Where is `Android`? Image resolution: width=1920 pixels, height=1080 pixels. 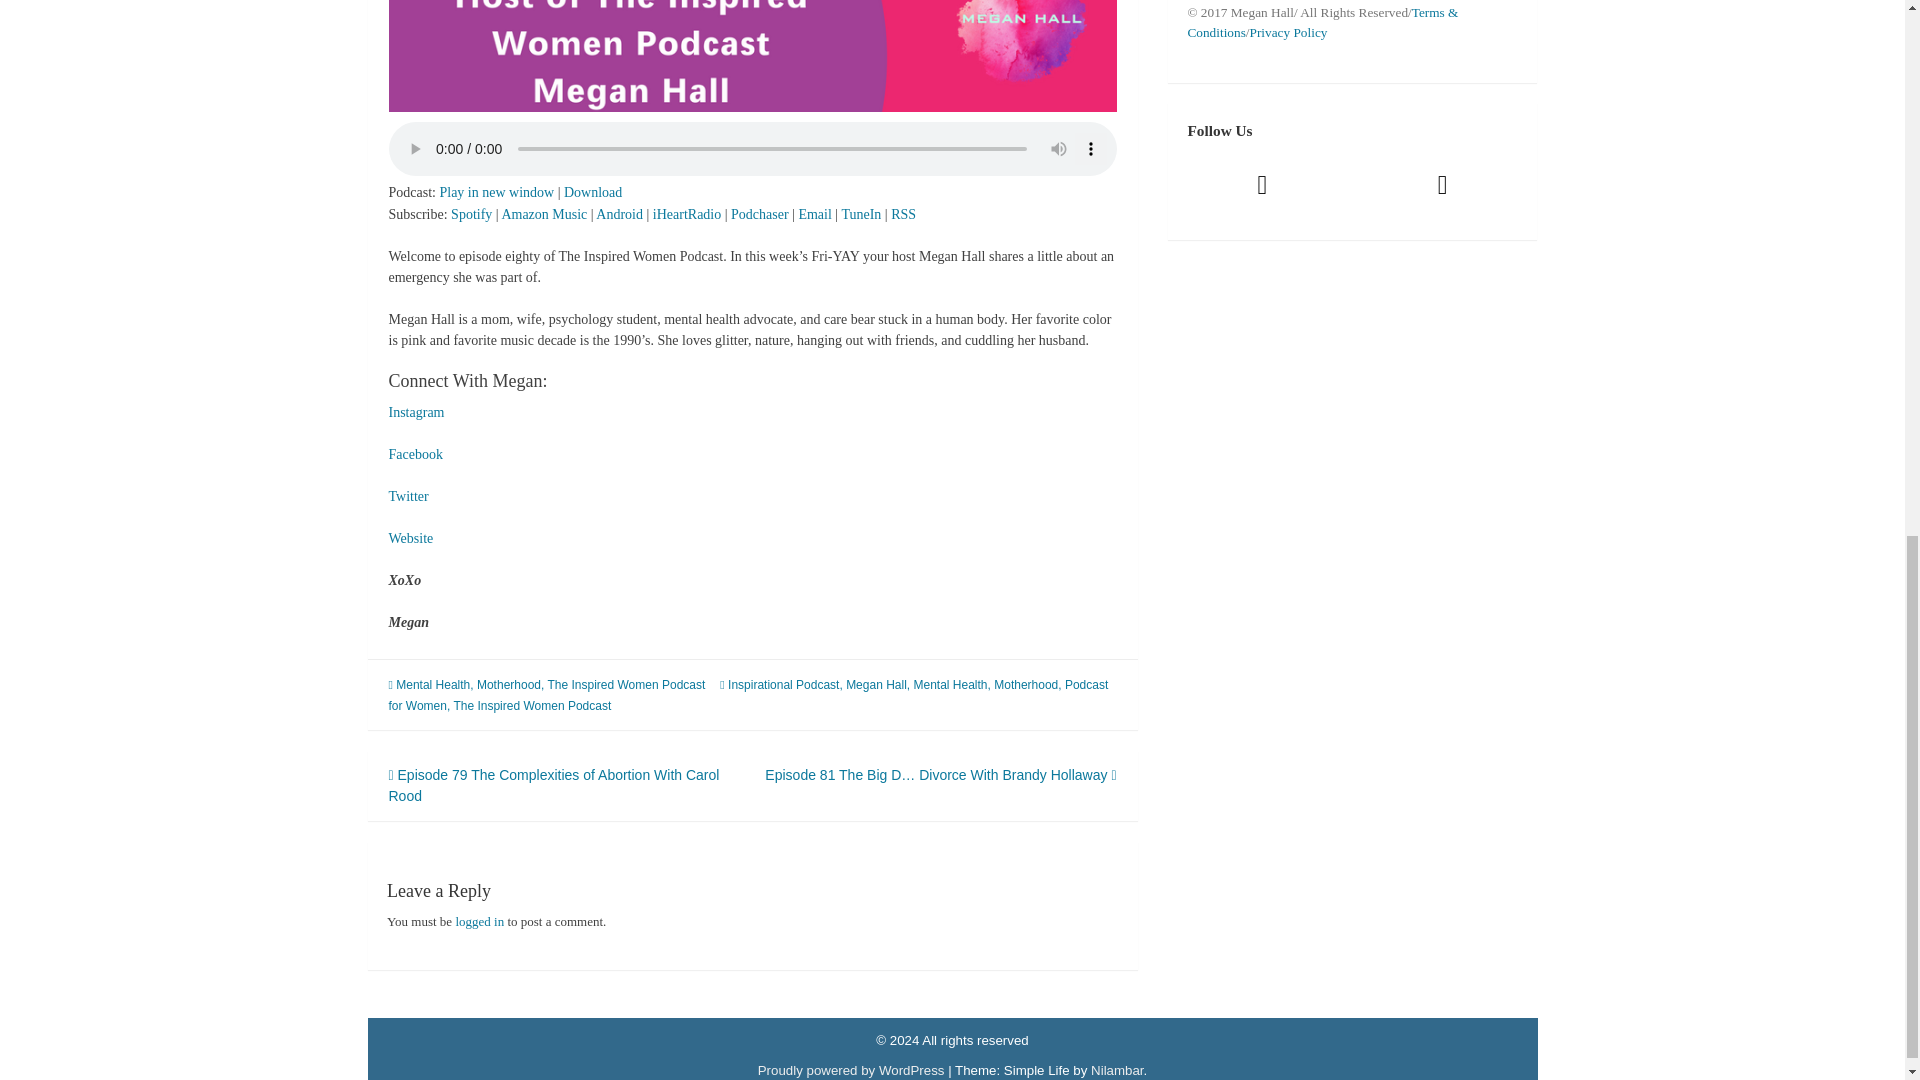
Android is located at coordinates (619, 214).